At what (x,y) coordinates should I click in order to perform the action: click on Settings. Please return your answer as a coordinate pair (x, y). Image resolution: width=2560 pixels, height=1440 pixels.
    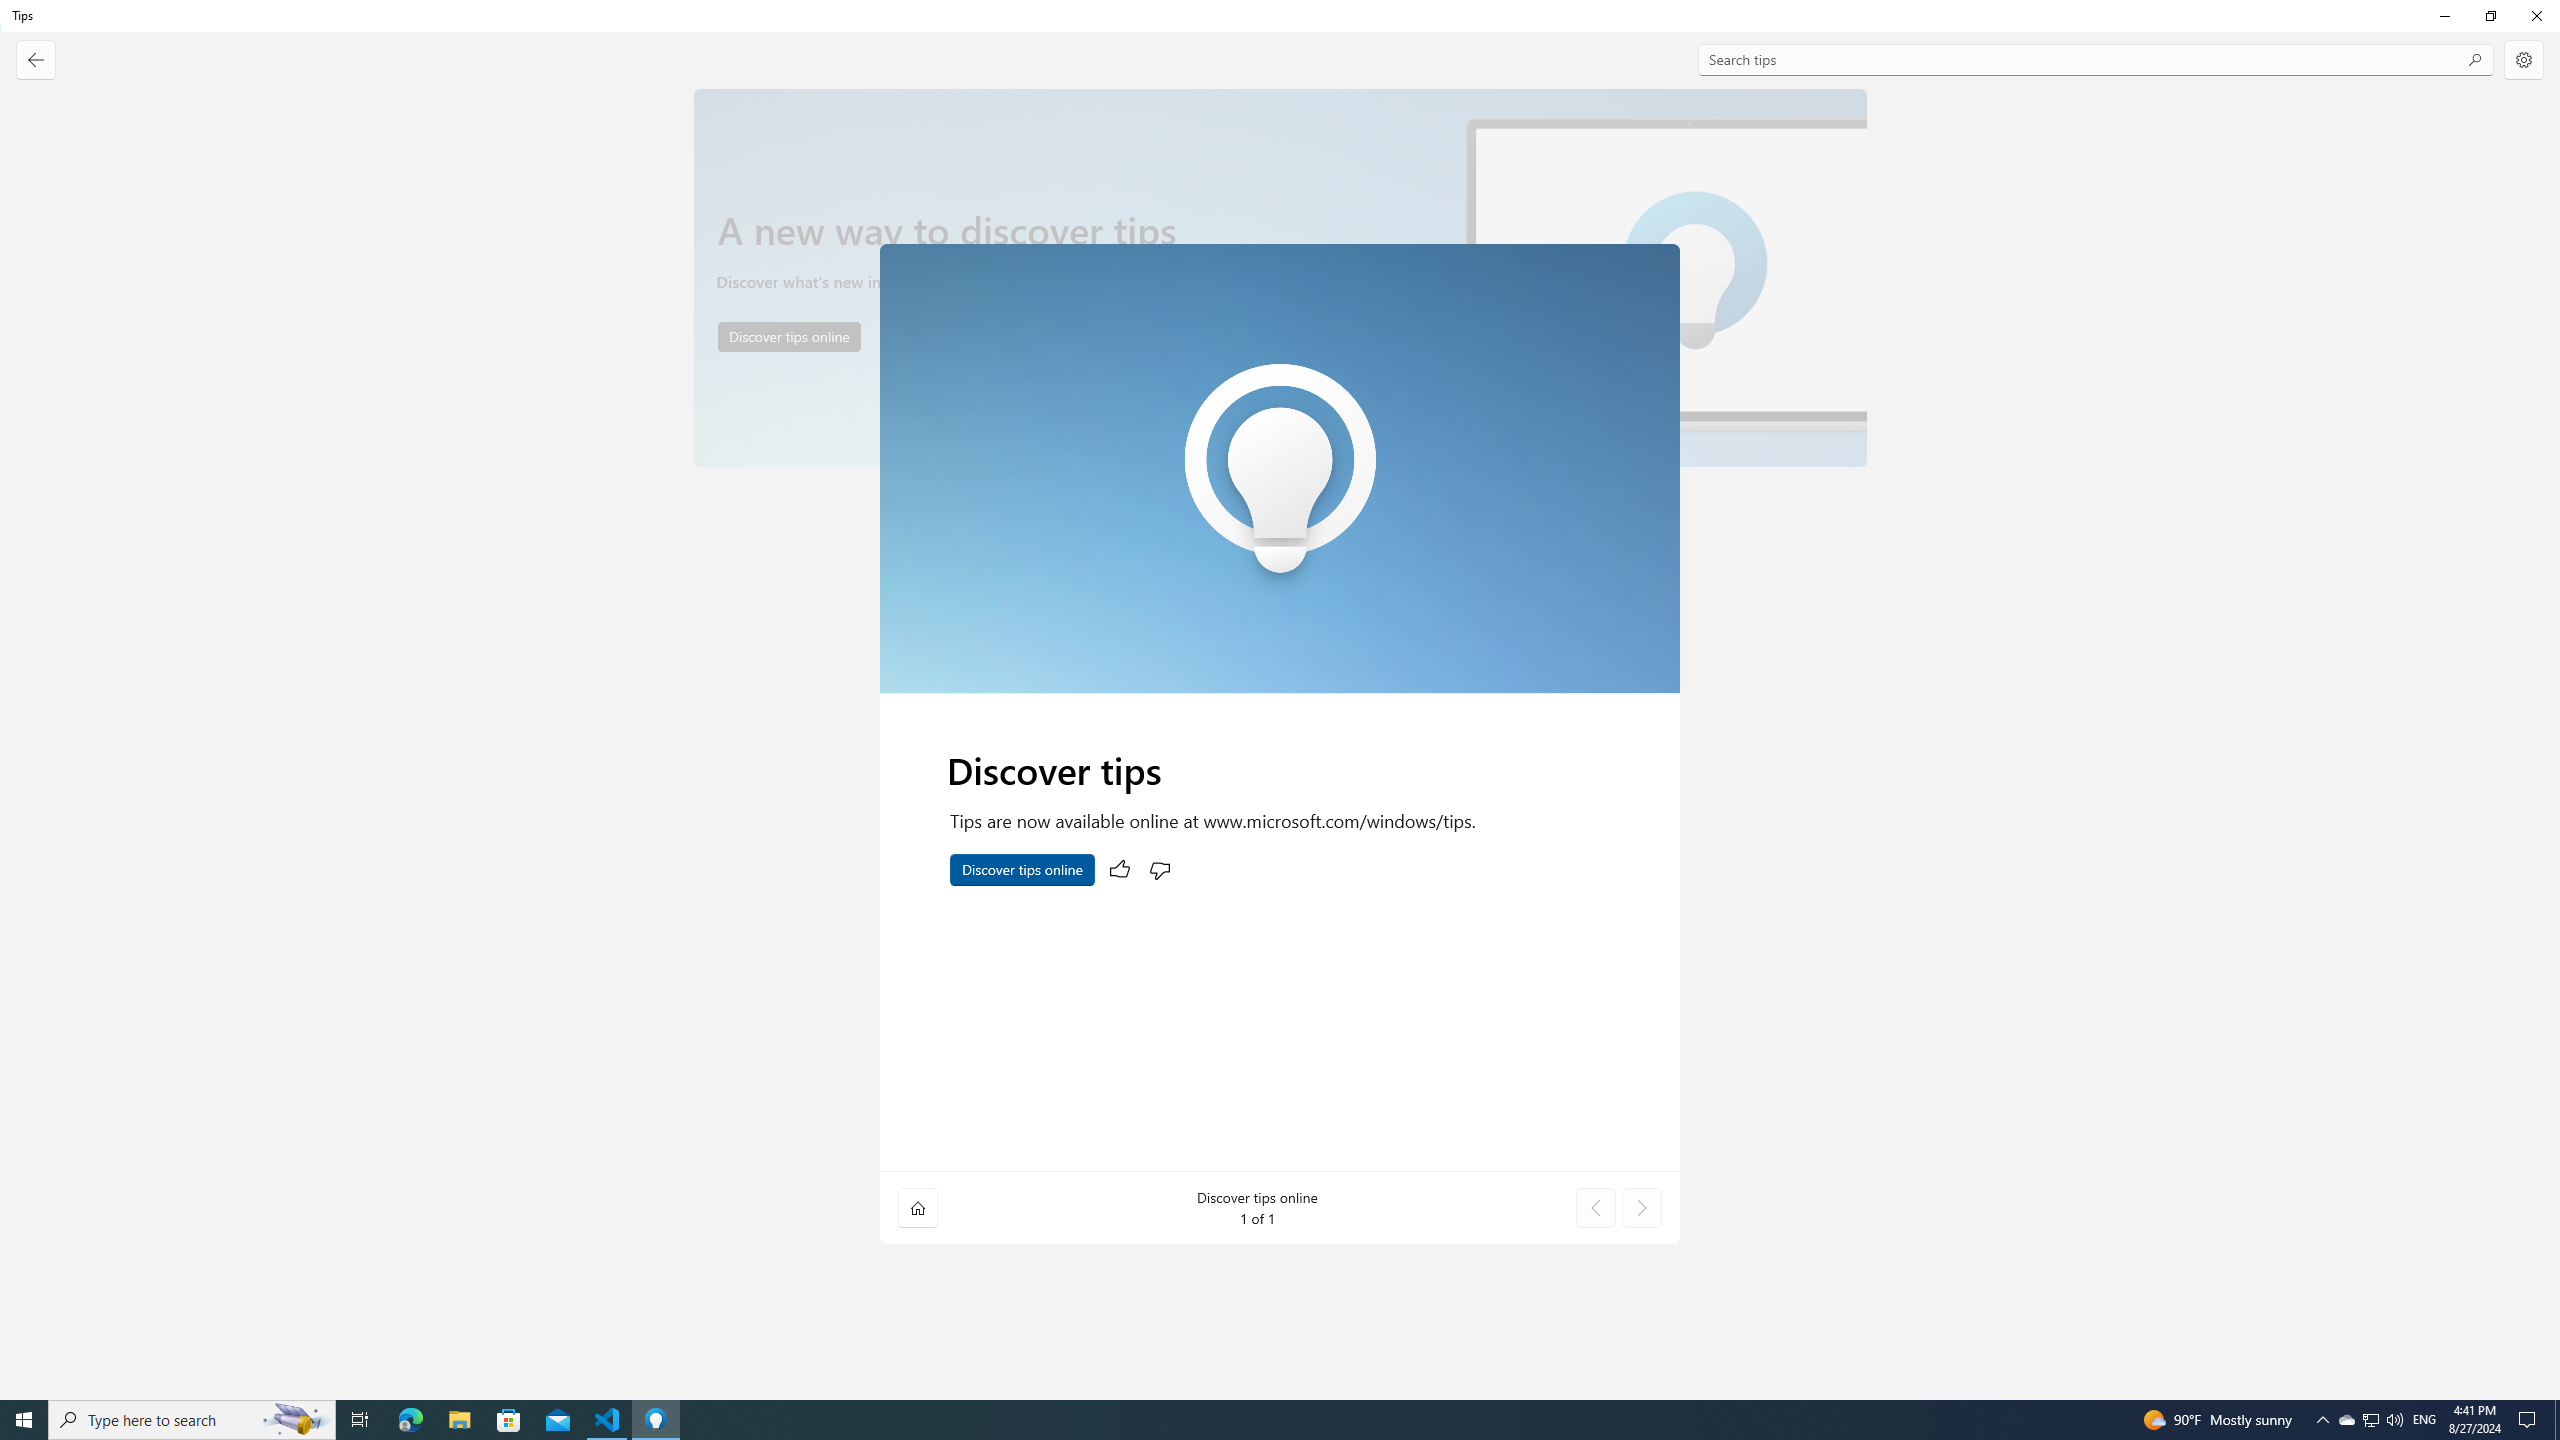
    Looking at the image, I should click on (2524, 60).